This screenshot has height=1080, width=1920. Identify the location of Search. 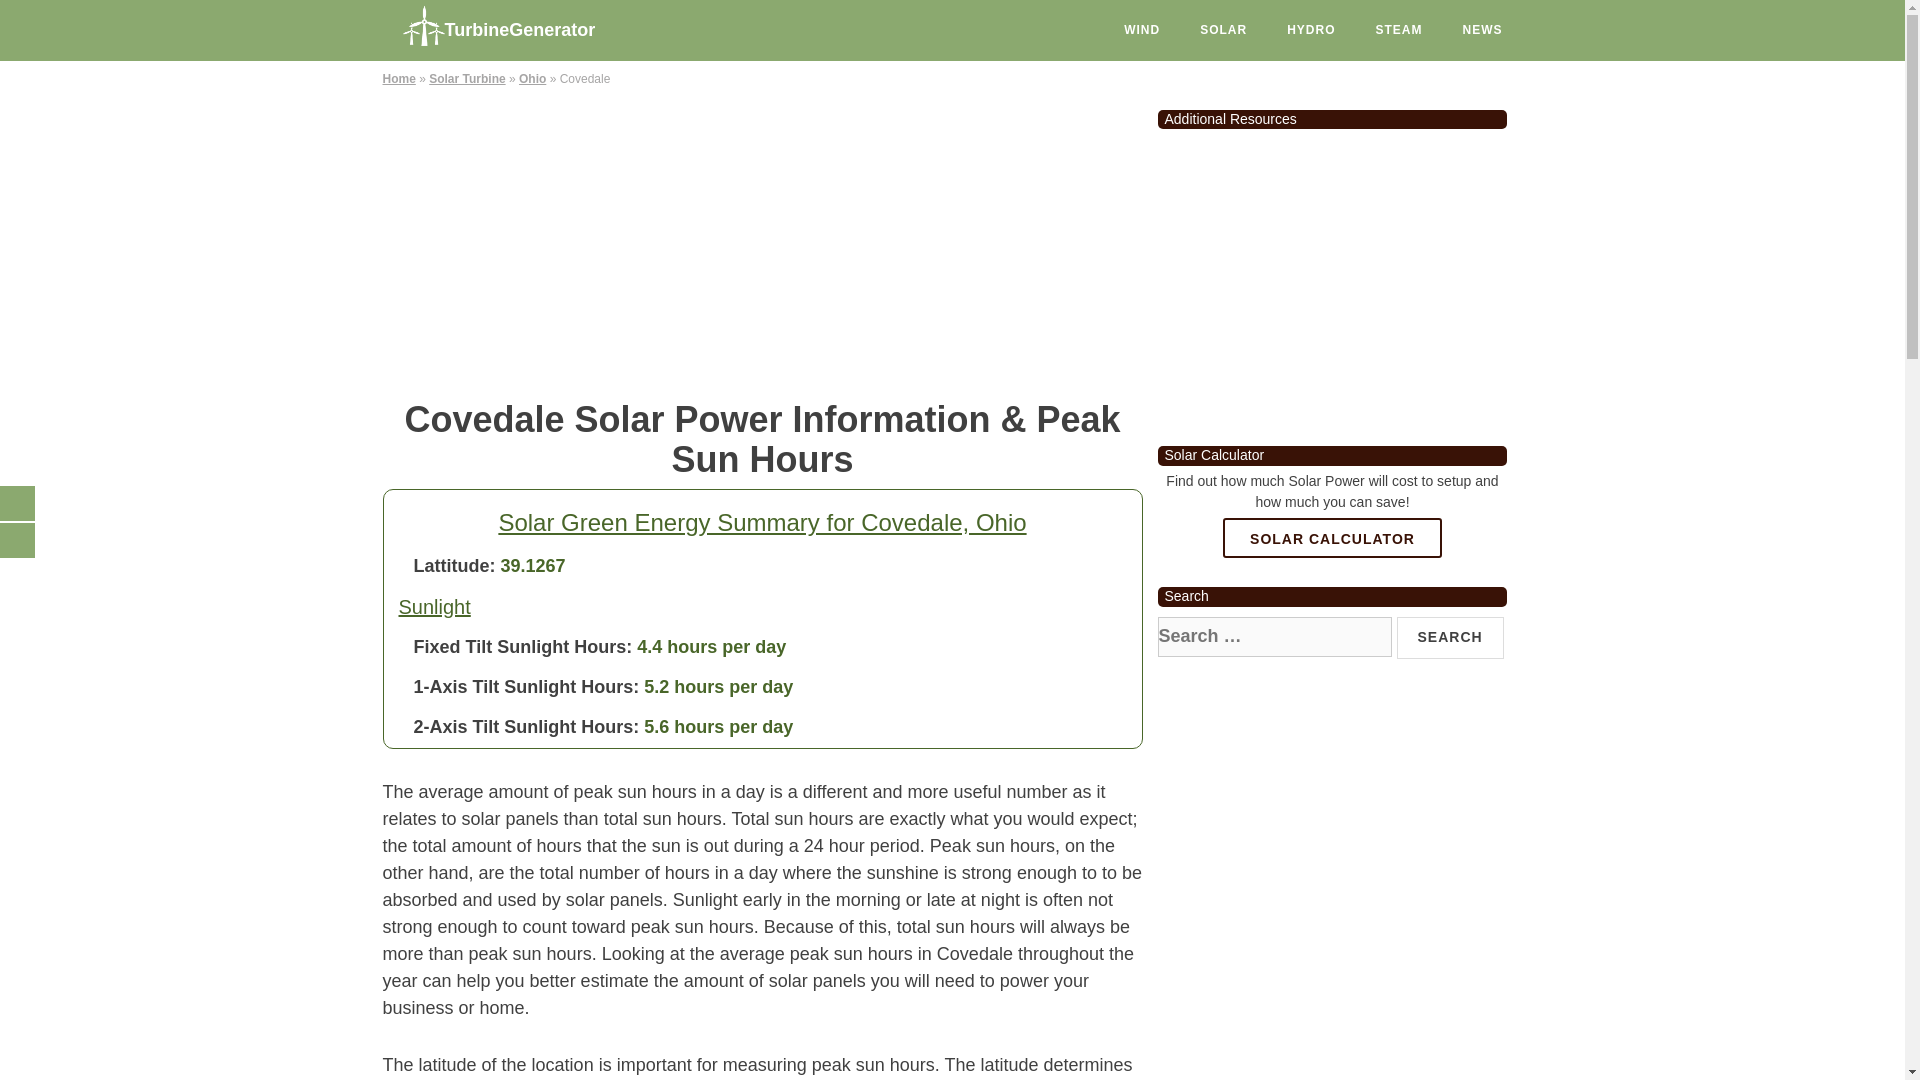
(1450, 637).